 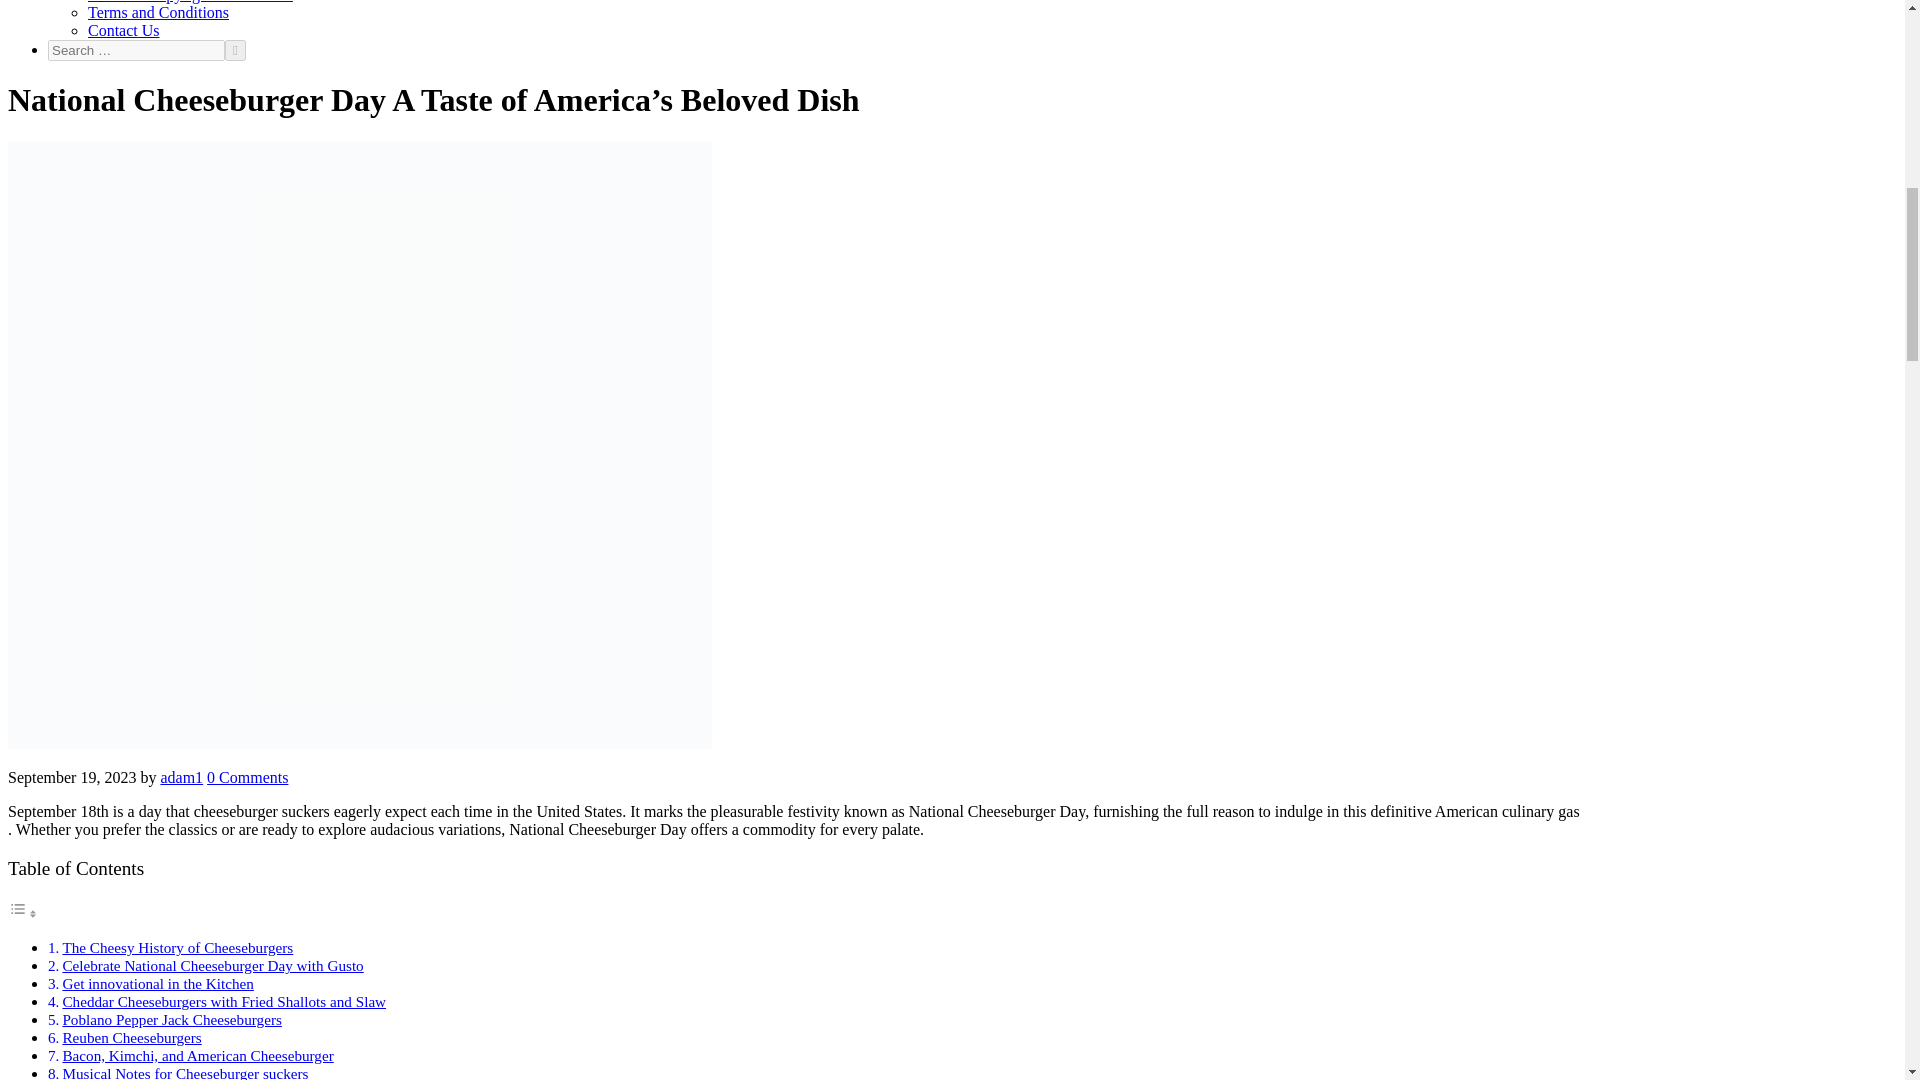 What do you see at coordinates (248, 777) in the screenshot?
I see `0 Comments` at bounding box center [248, 777].